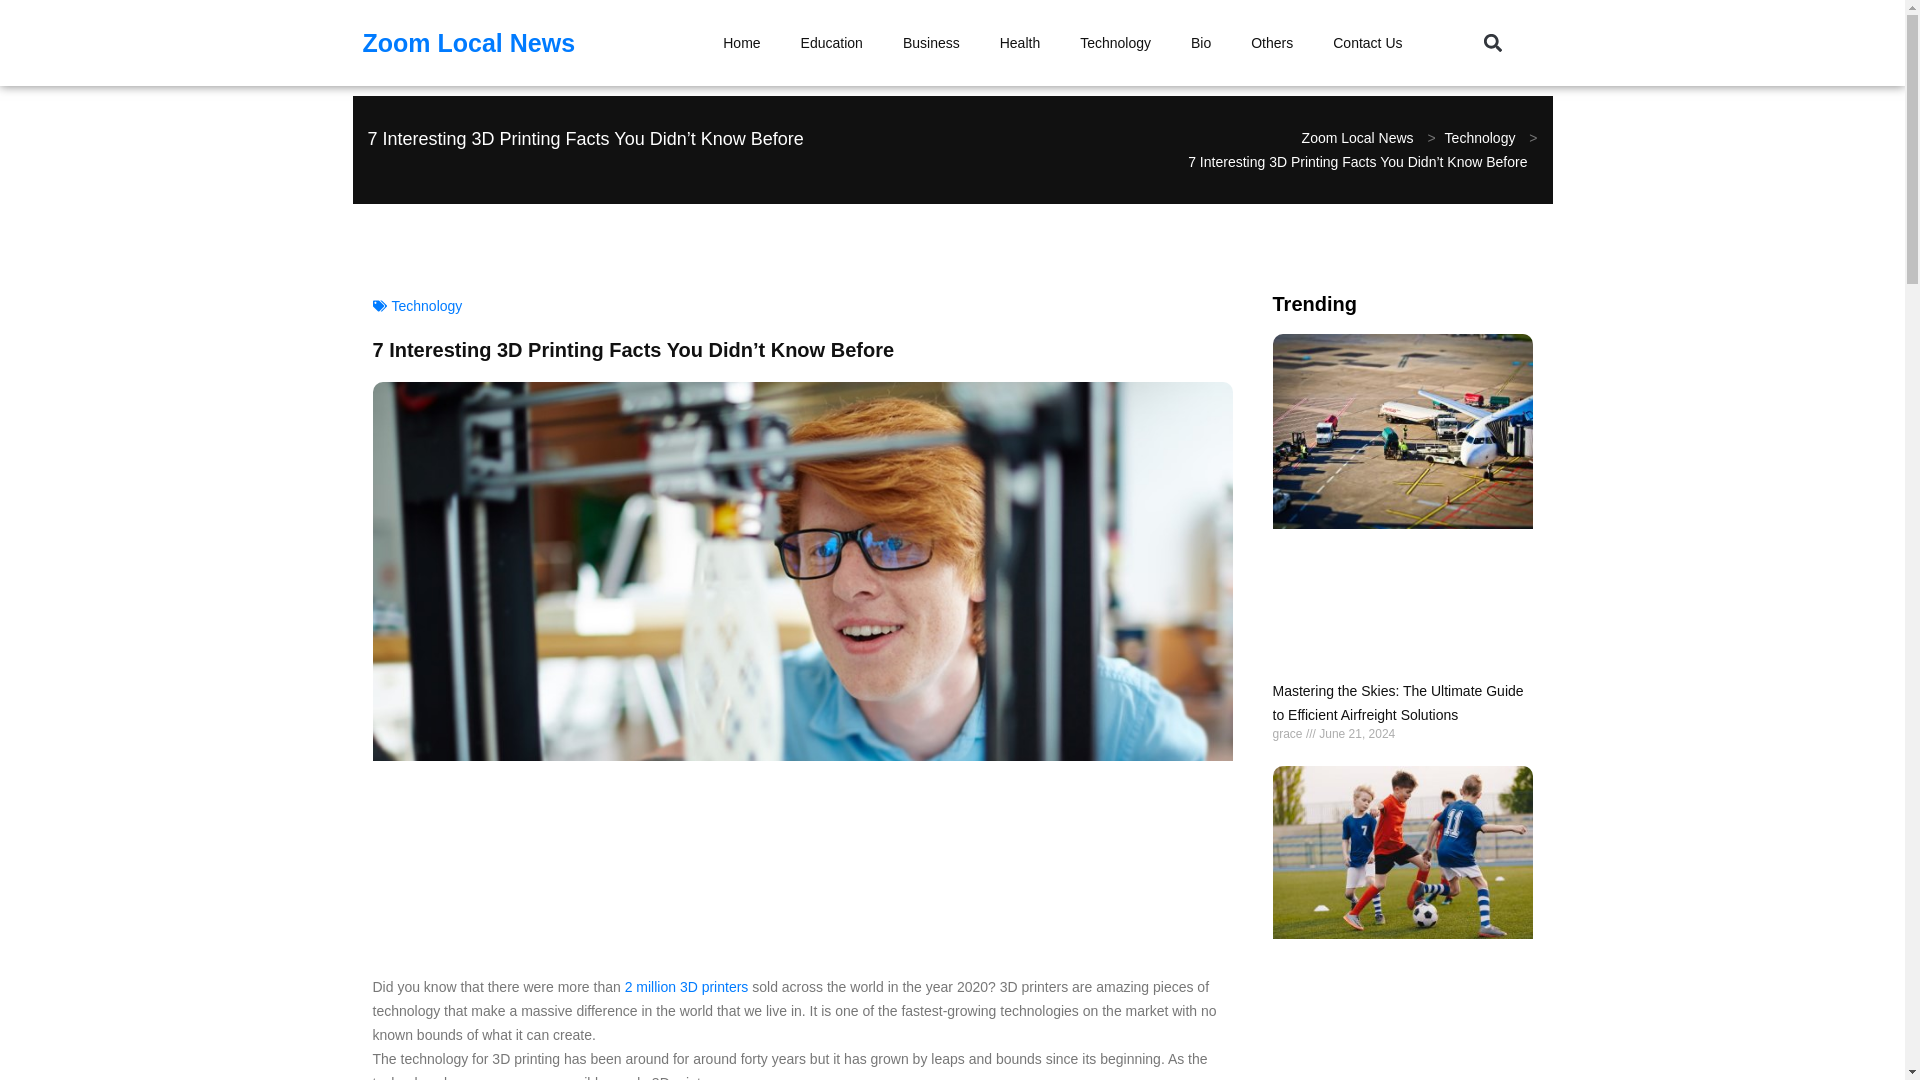 This screenshot has width=1920, height=1080. What do you see at coordinates (1115, 42) in the screenshot?
I see `Technology` at bounding box center [1115, 42].